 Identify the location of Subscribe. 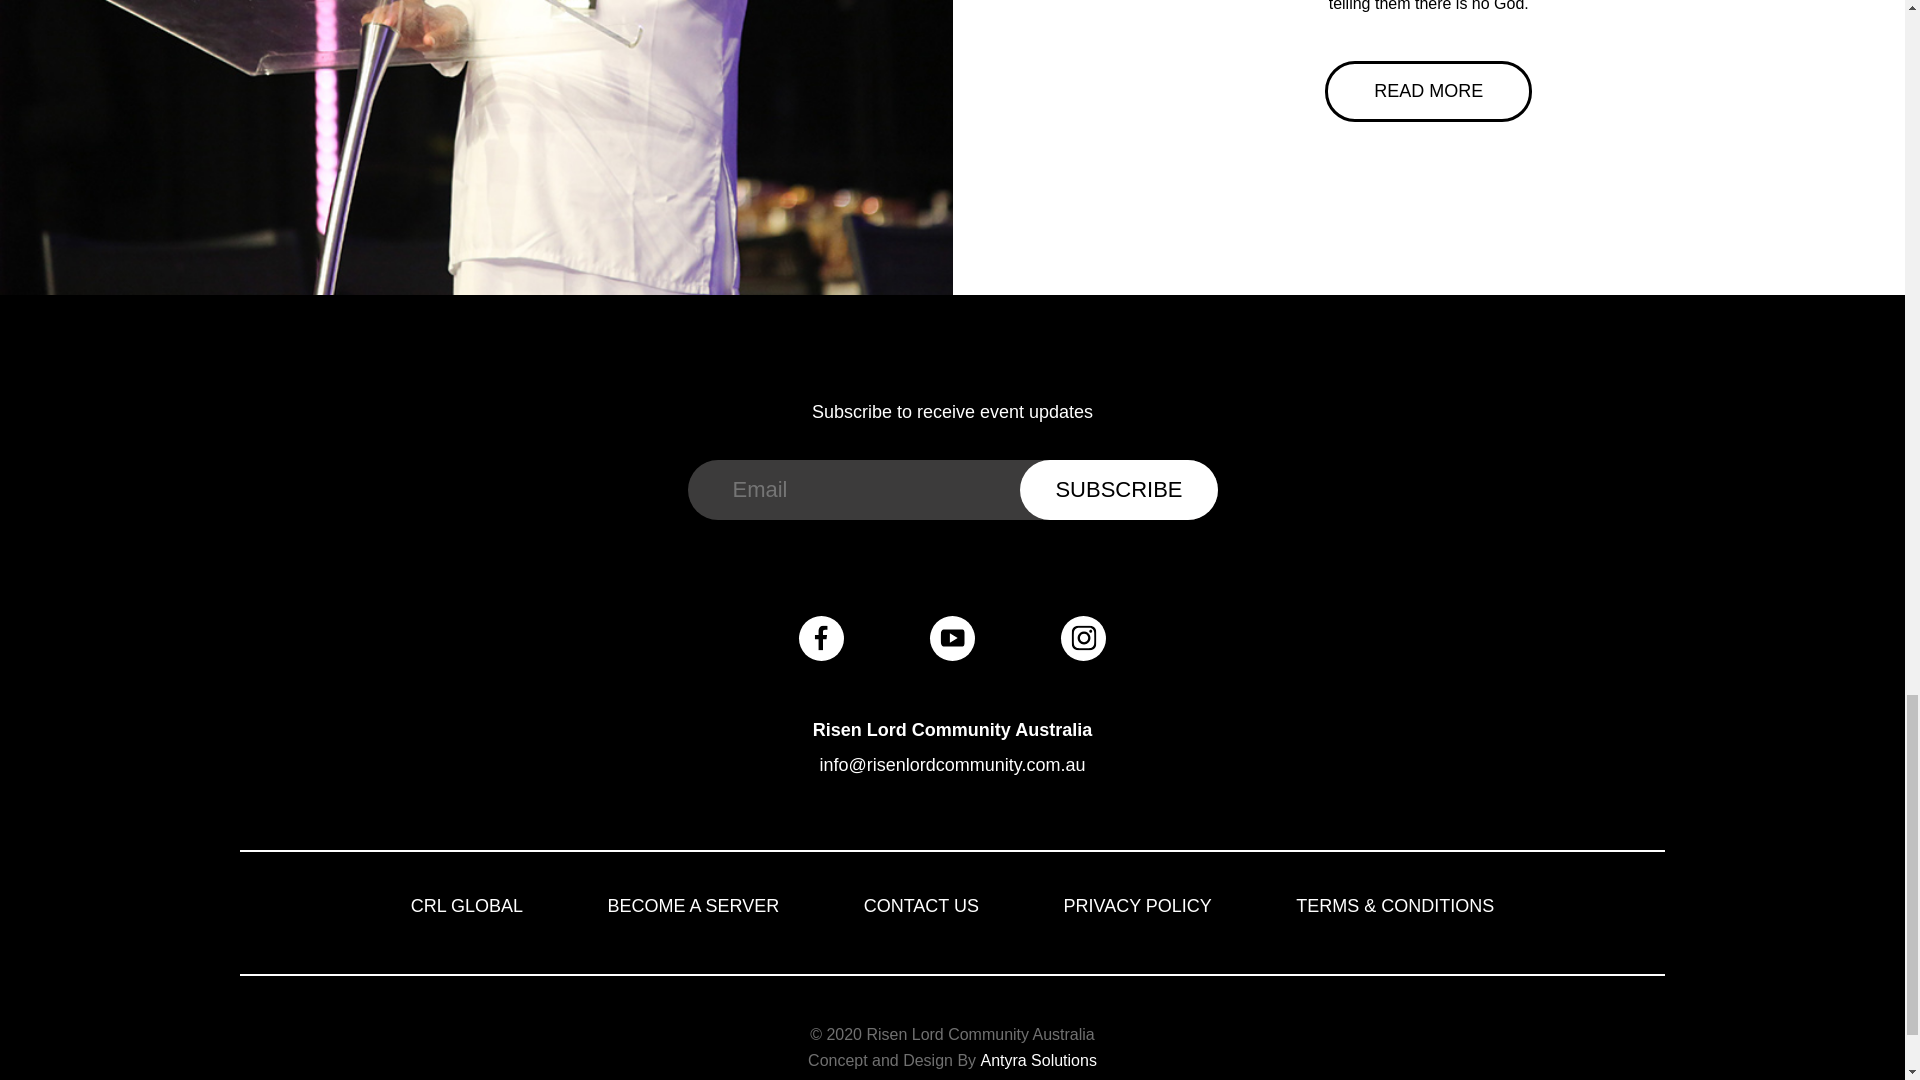
(1118, 490).